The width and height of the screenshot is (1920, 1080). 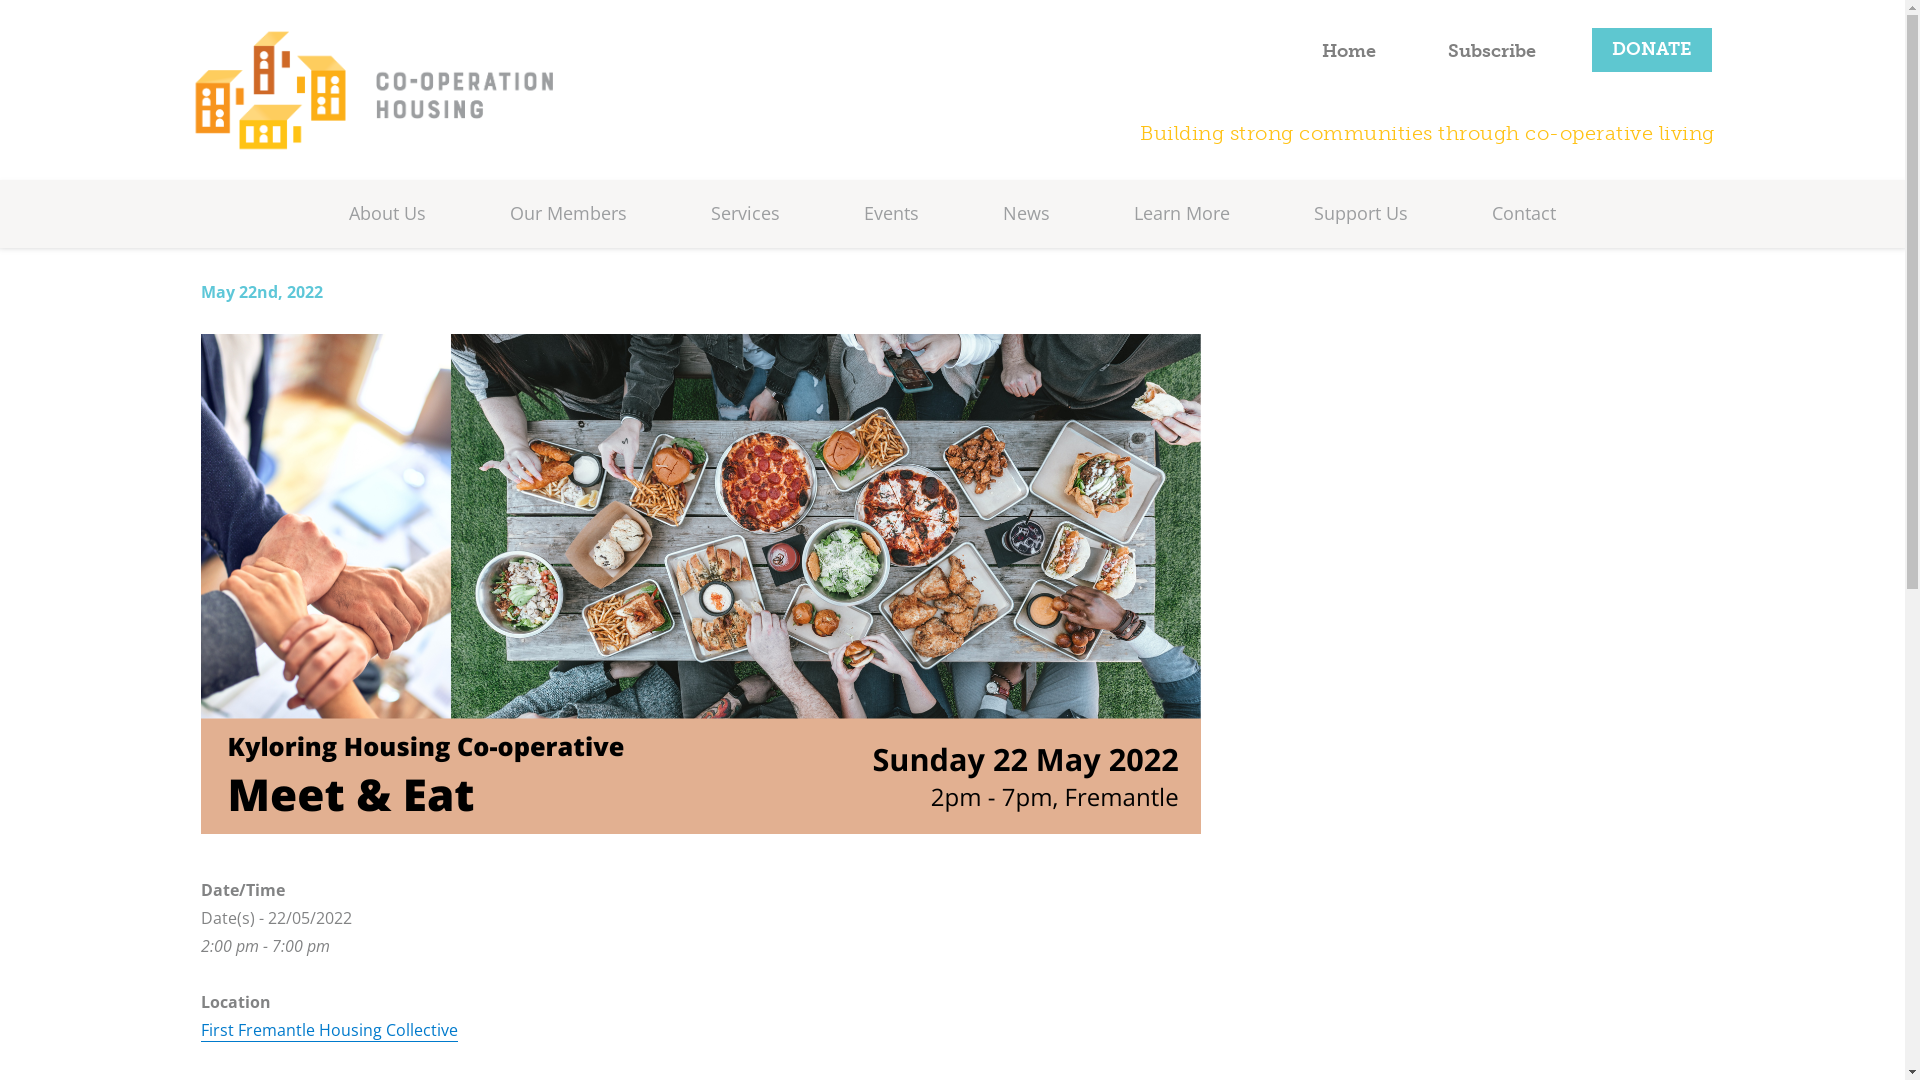 What do you see at coordinates (1361, 214) in the screenshot?
I see `Support Us` at bounding box center [1361, 214].